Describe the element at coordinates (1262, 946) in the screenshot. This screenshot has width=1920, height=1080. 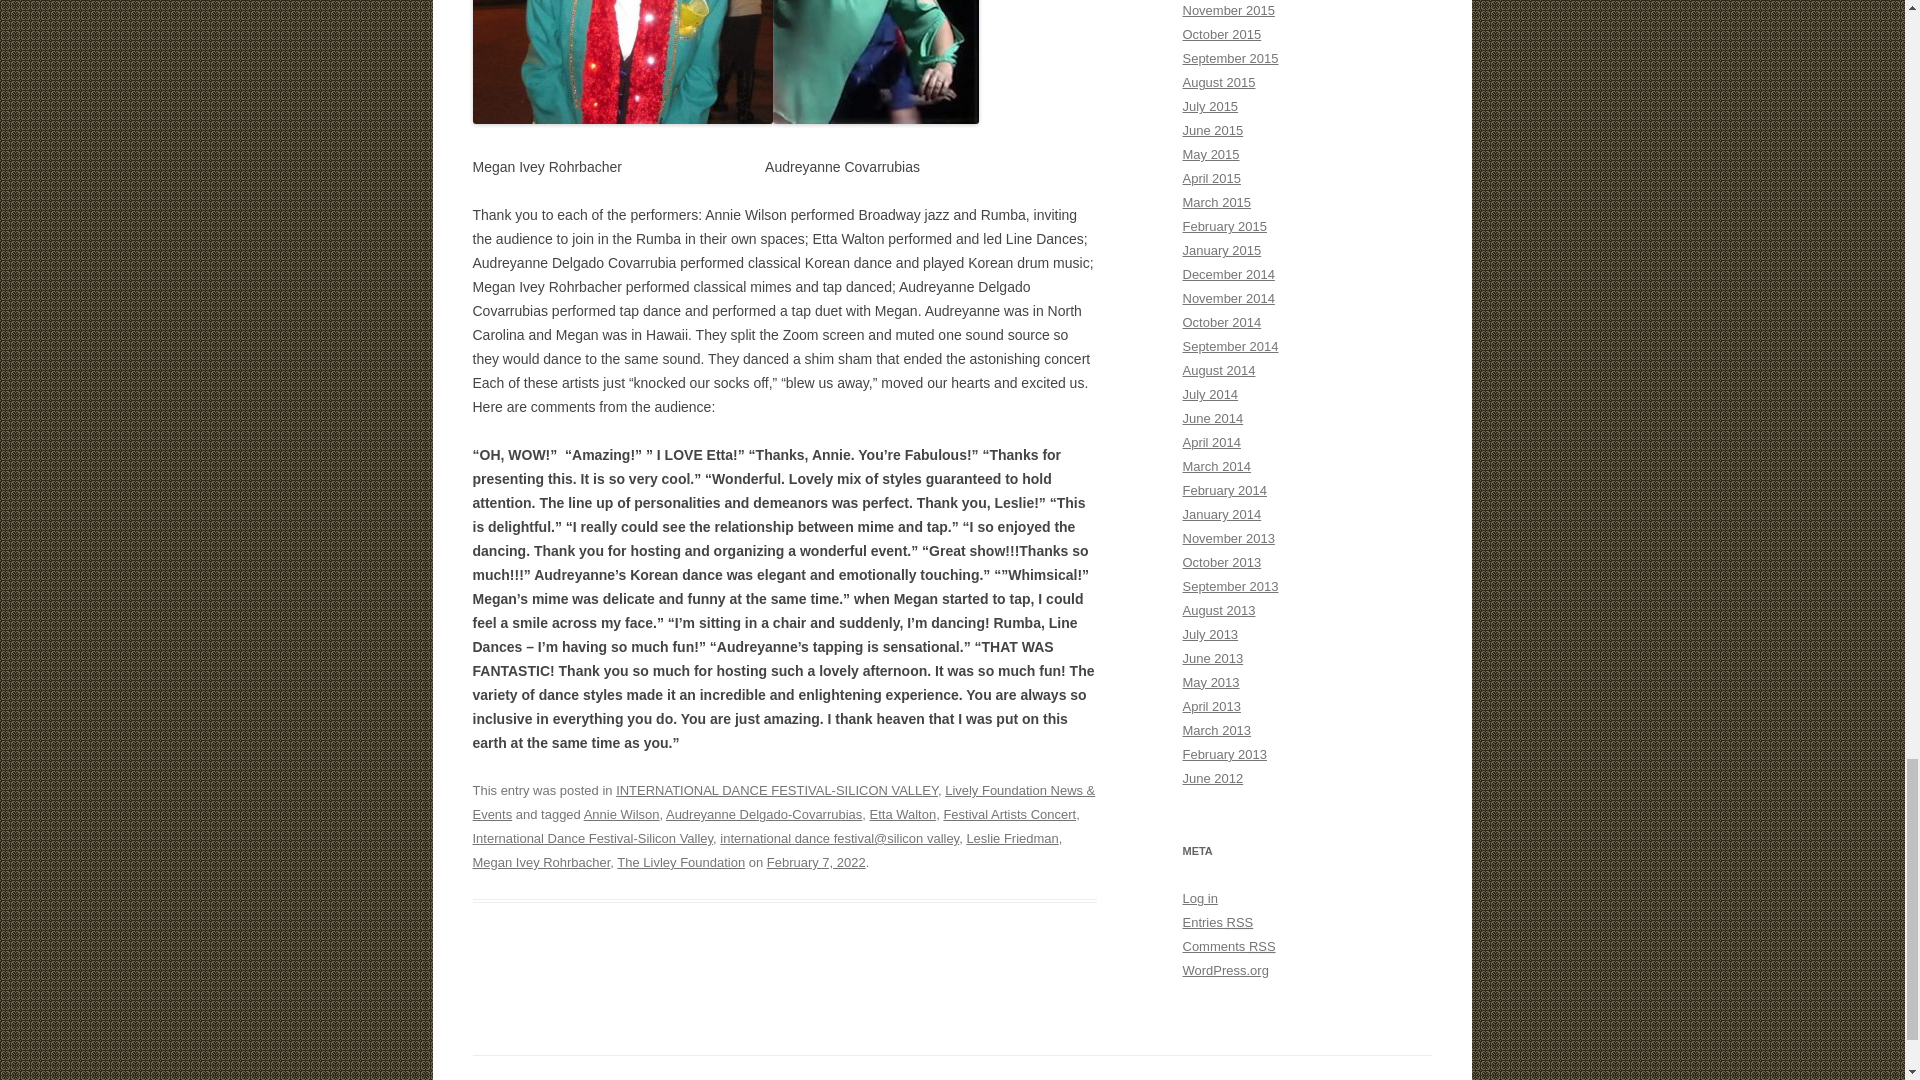
I see `Really Simple Syndication` at that location.